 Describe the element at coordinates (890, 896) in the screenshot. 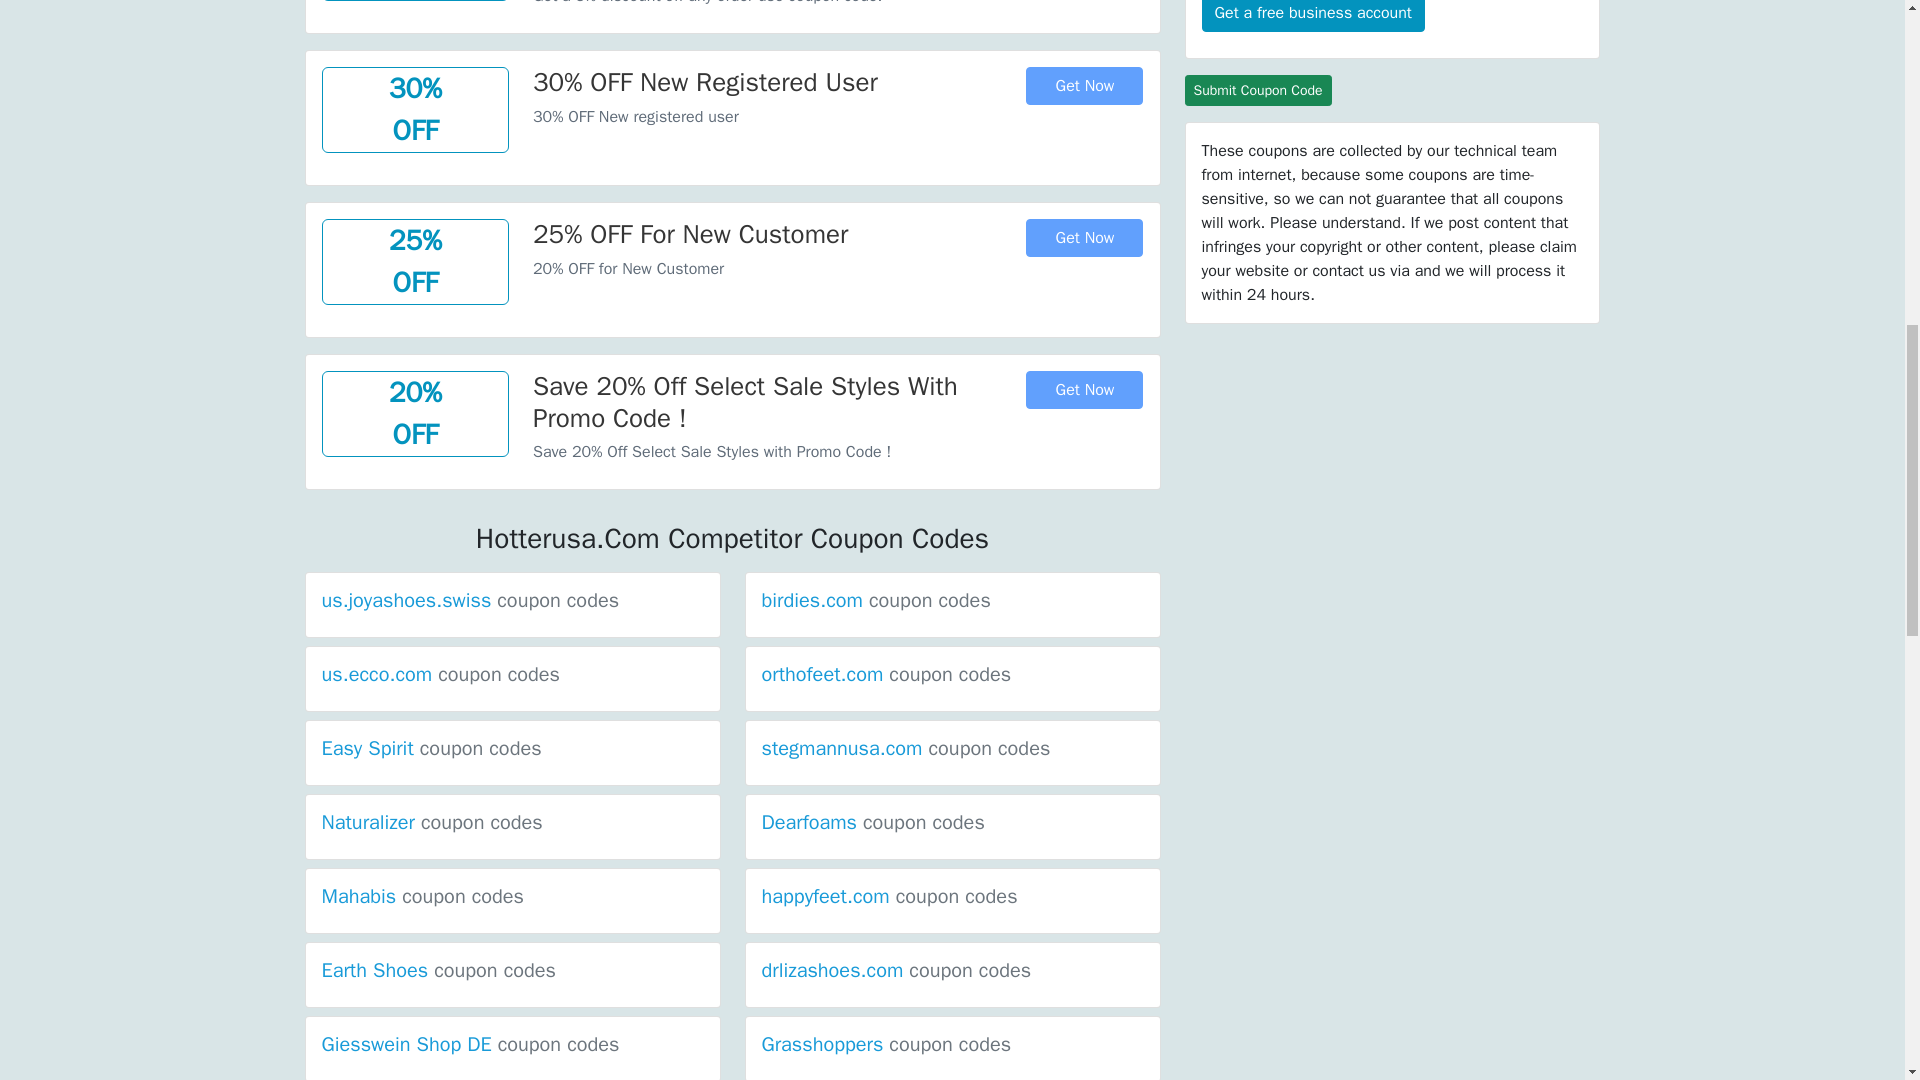

I see `happyfeet.com coupon codes` at that location.